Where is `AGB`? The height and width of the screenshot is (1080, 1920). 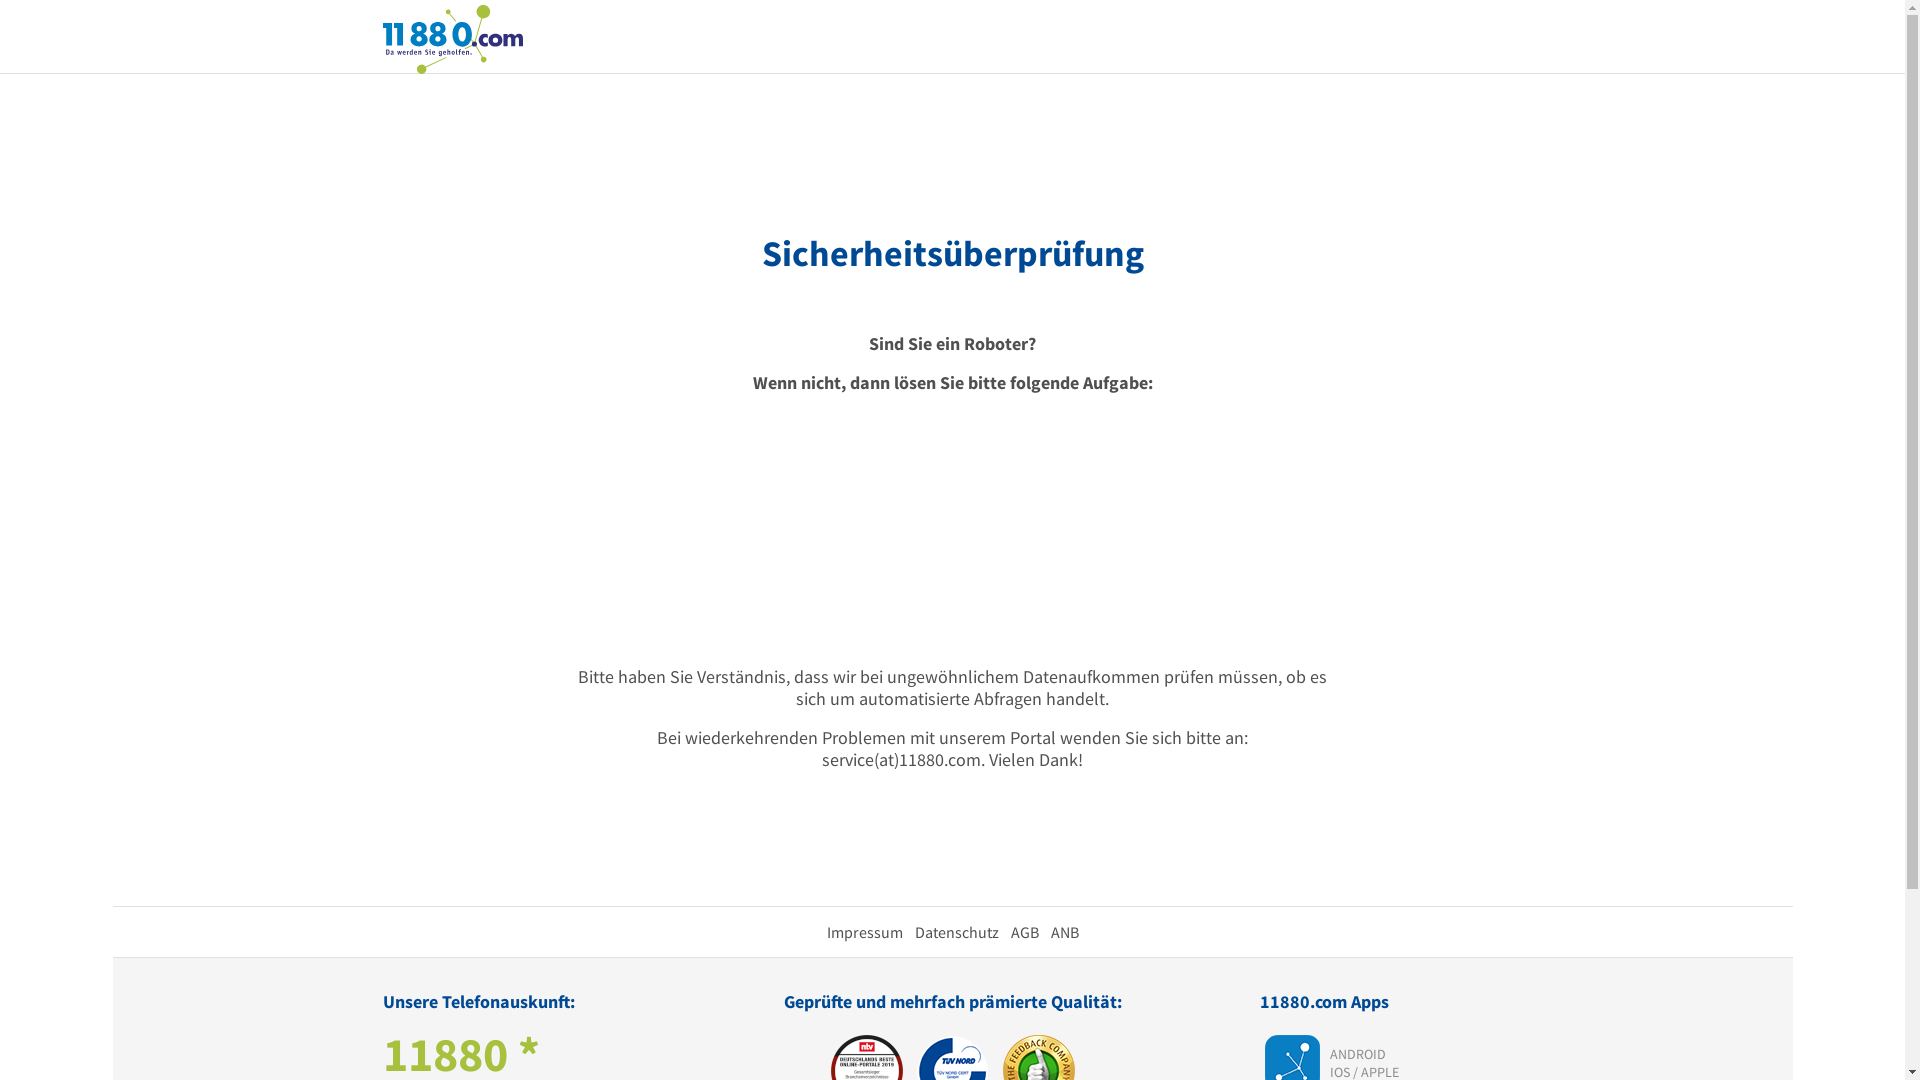
AGB is located at coordinates (1024, 932).